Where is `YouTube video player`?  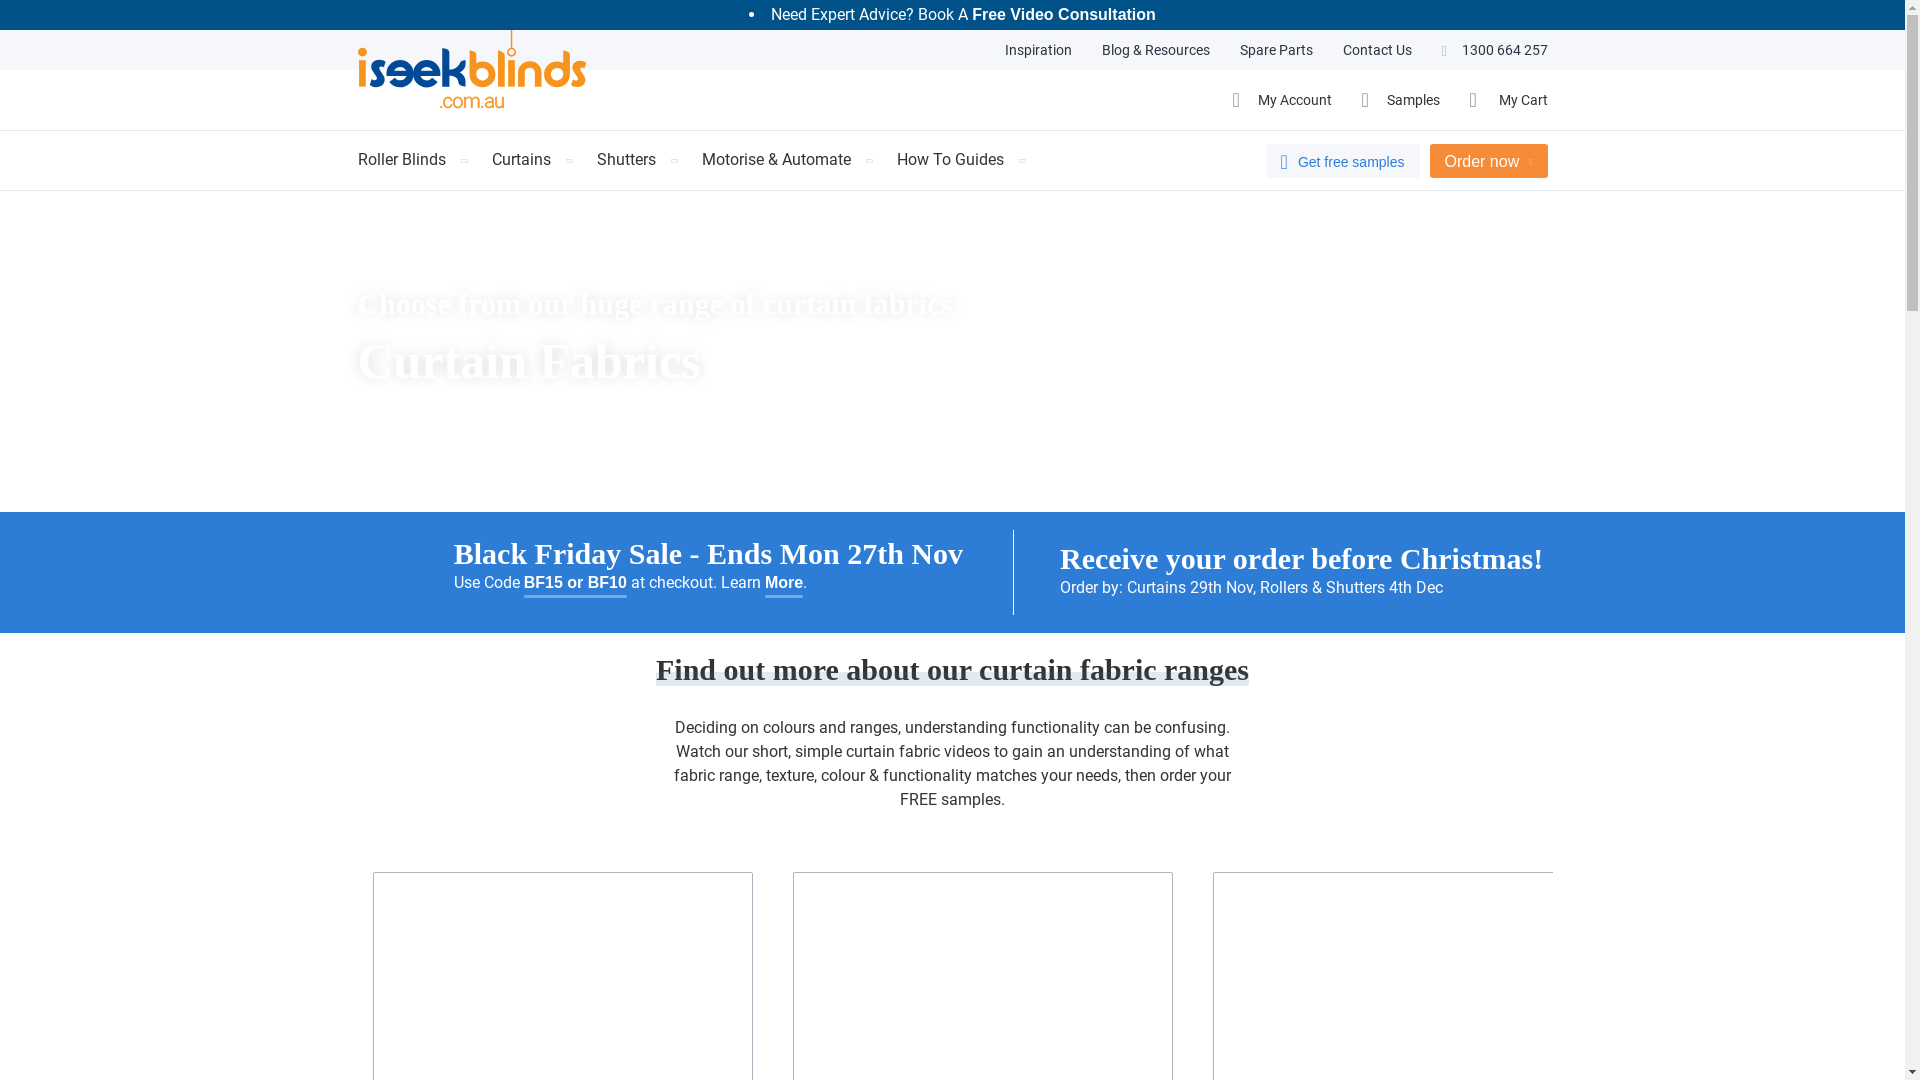
YouTube video player is located at coordinates (982, 977).